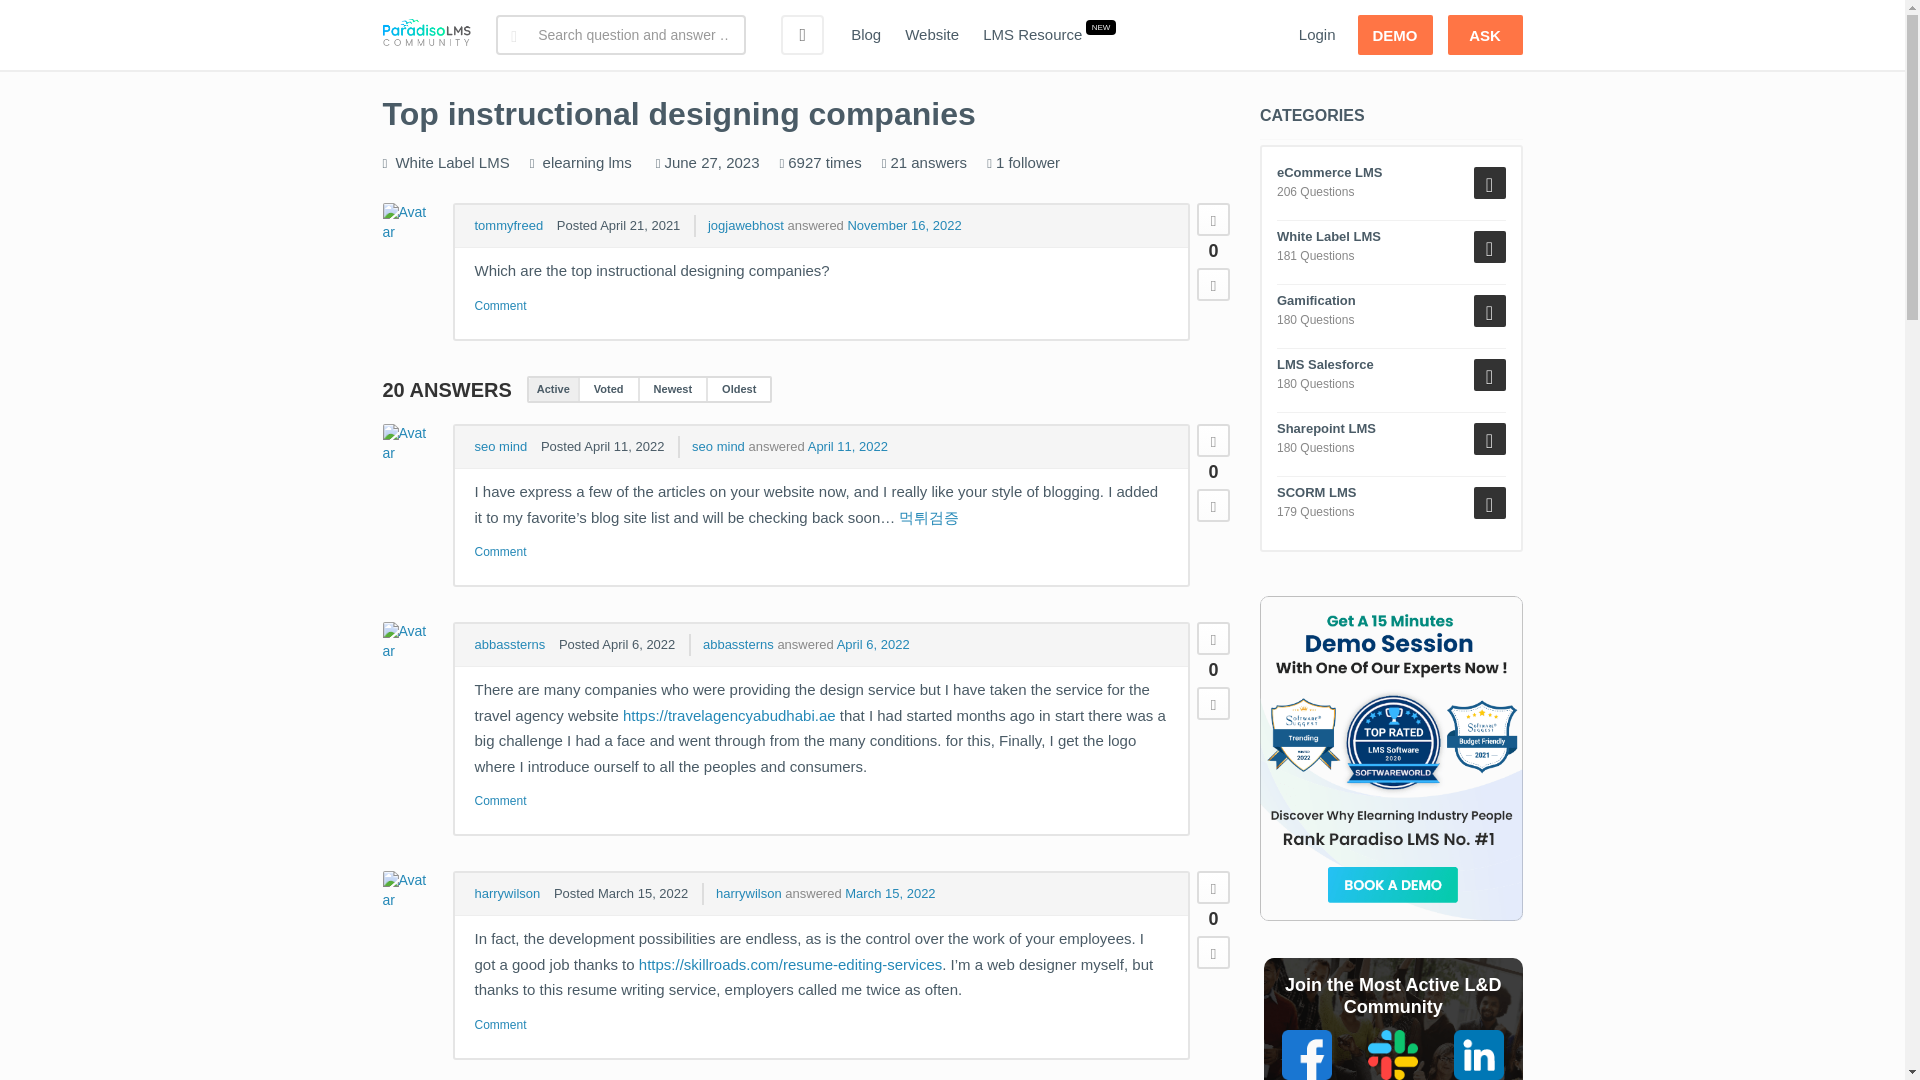 The image size is (1920, 1080). What do you see at coordinates (608, 389) in the screenshot?
I see `Voted` at bounding box center [608, 389].